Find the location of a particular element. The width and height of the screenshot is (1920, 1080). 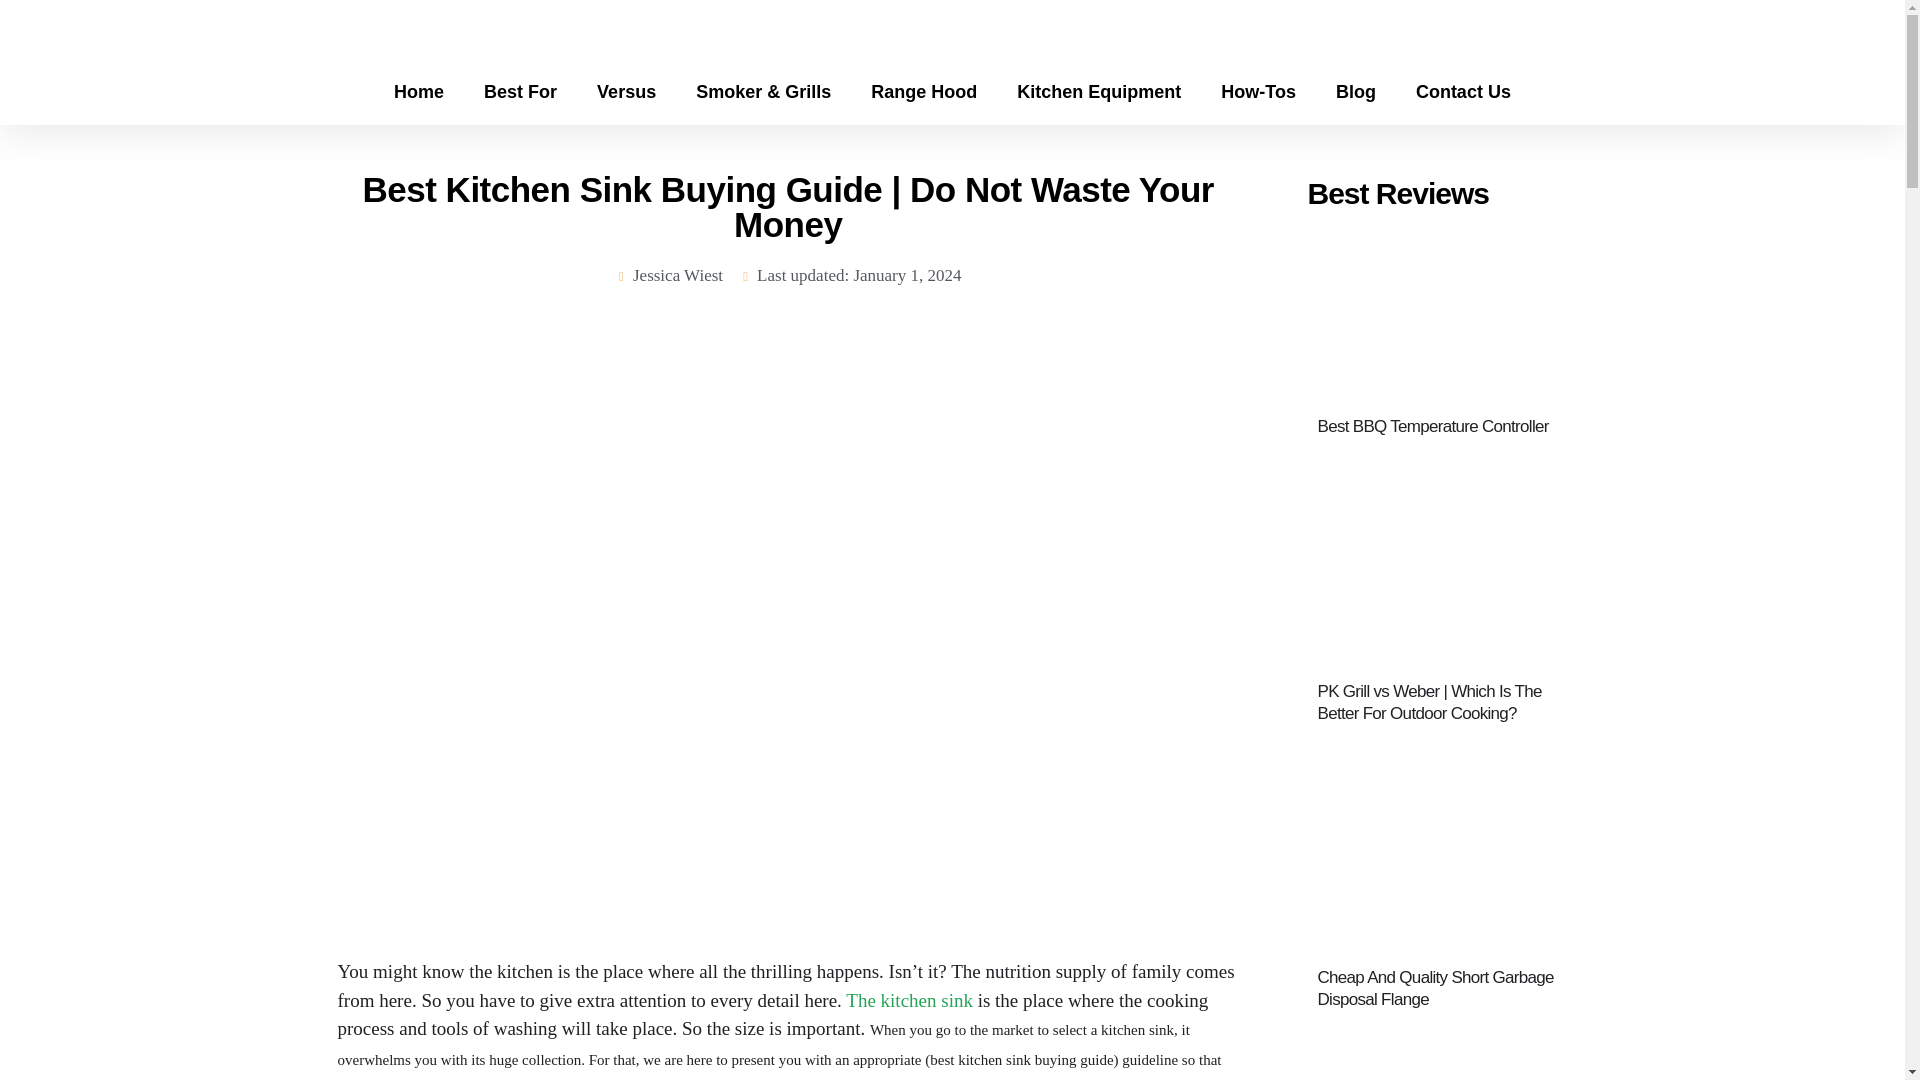

Home is located at coordinates (419, 91).